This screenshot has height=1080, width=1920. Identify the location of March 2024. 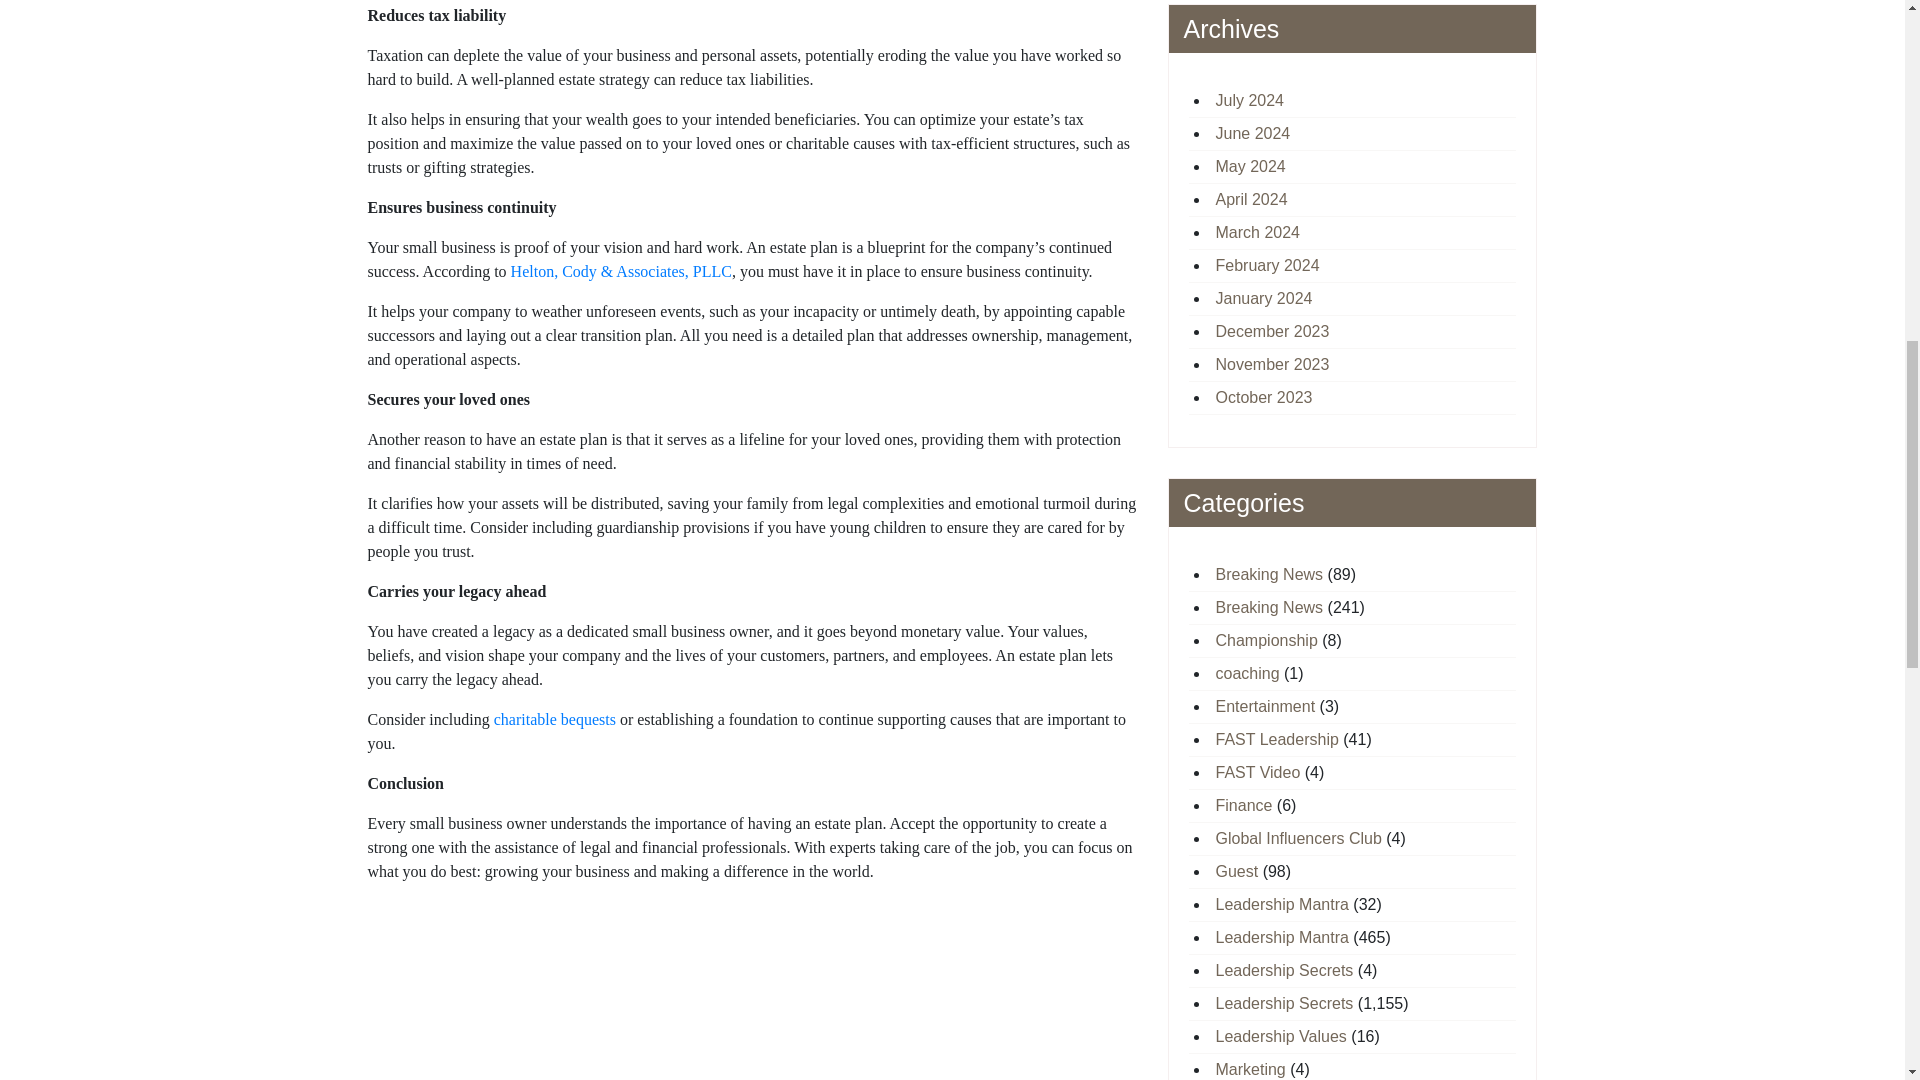
(1258, 232).